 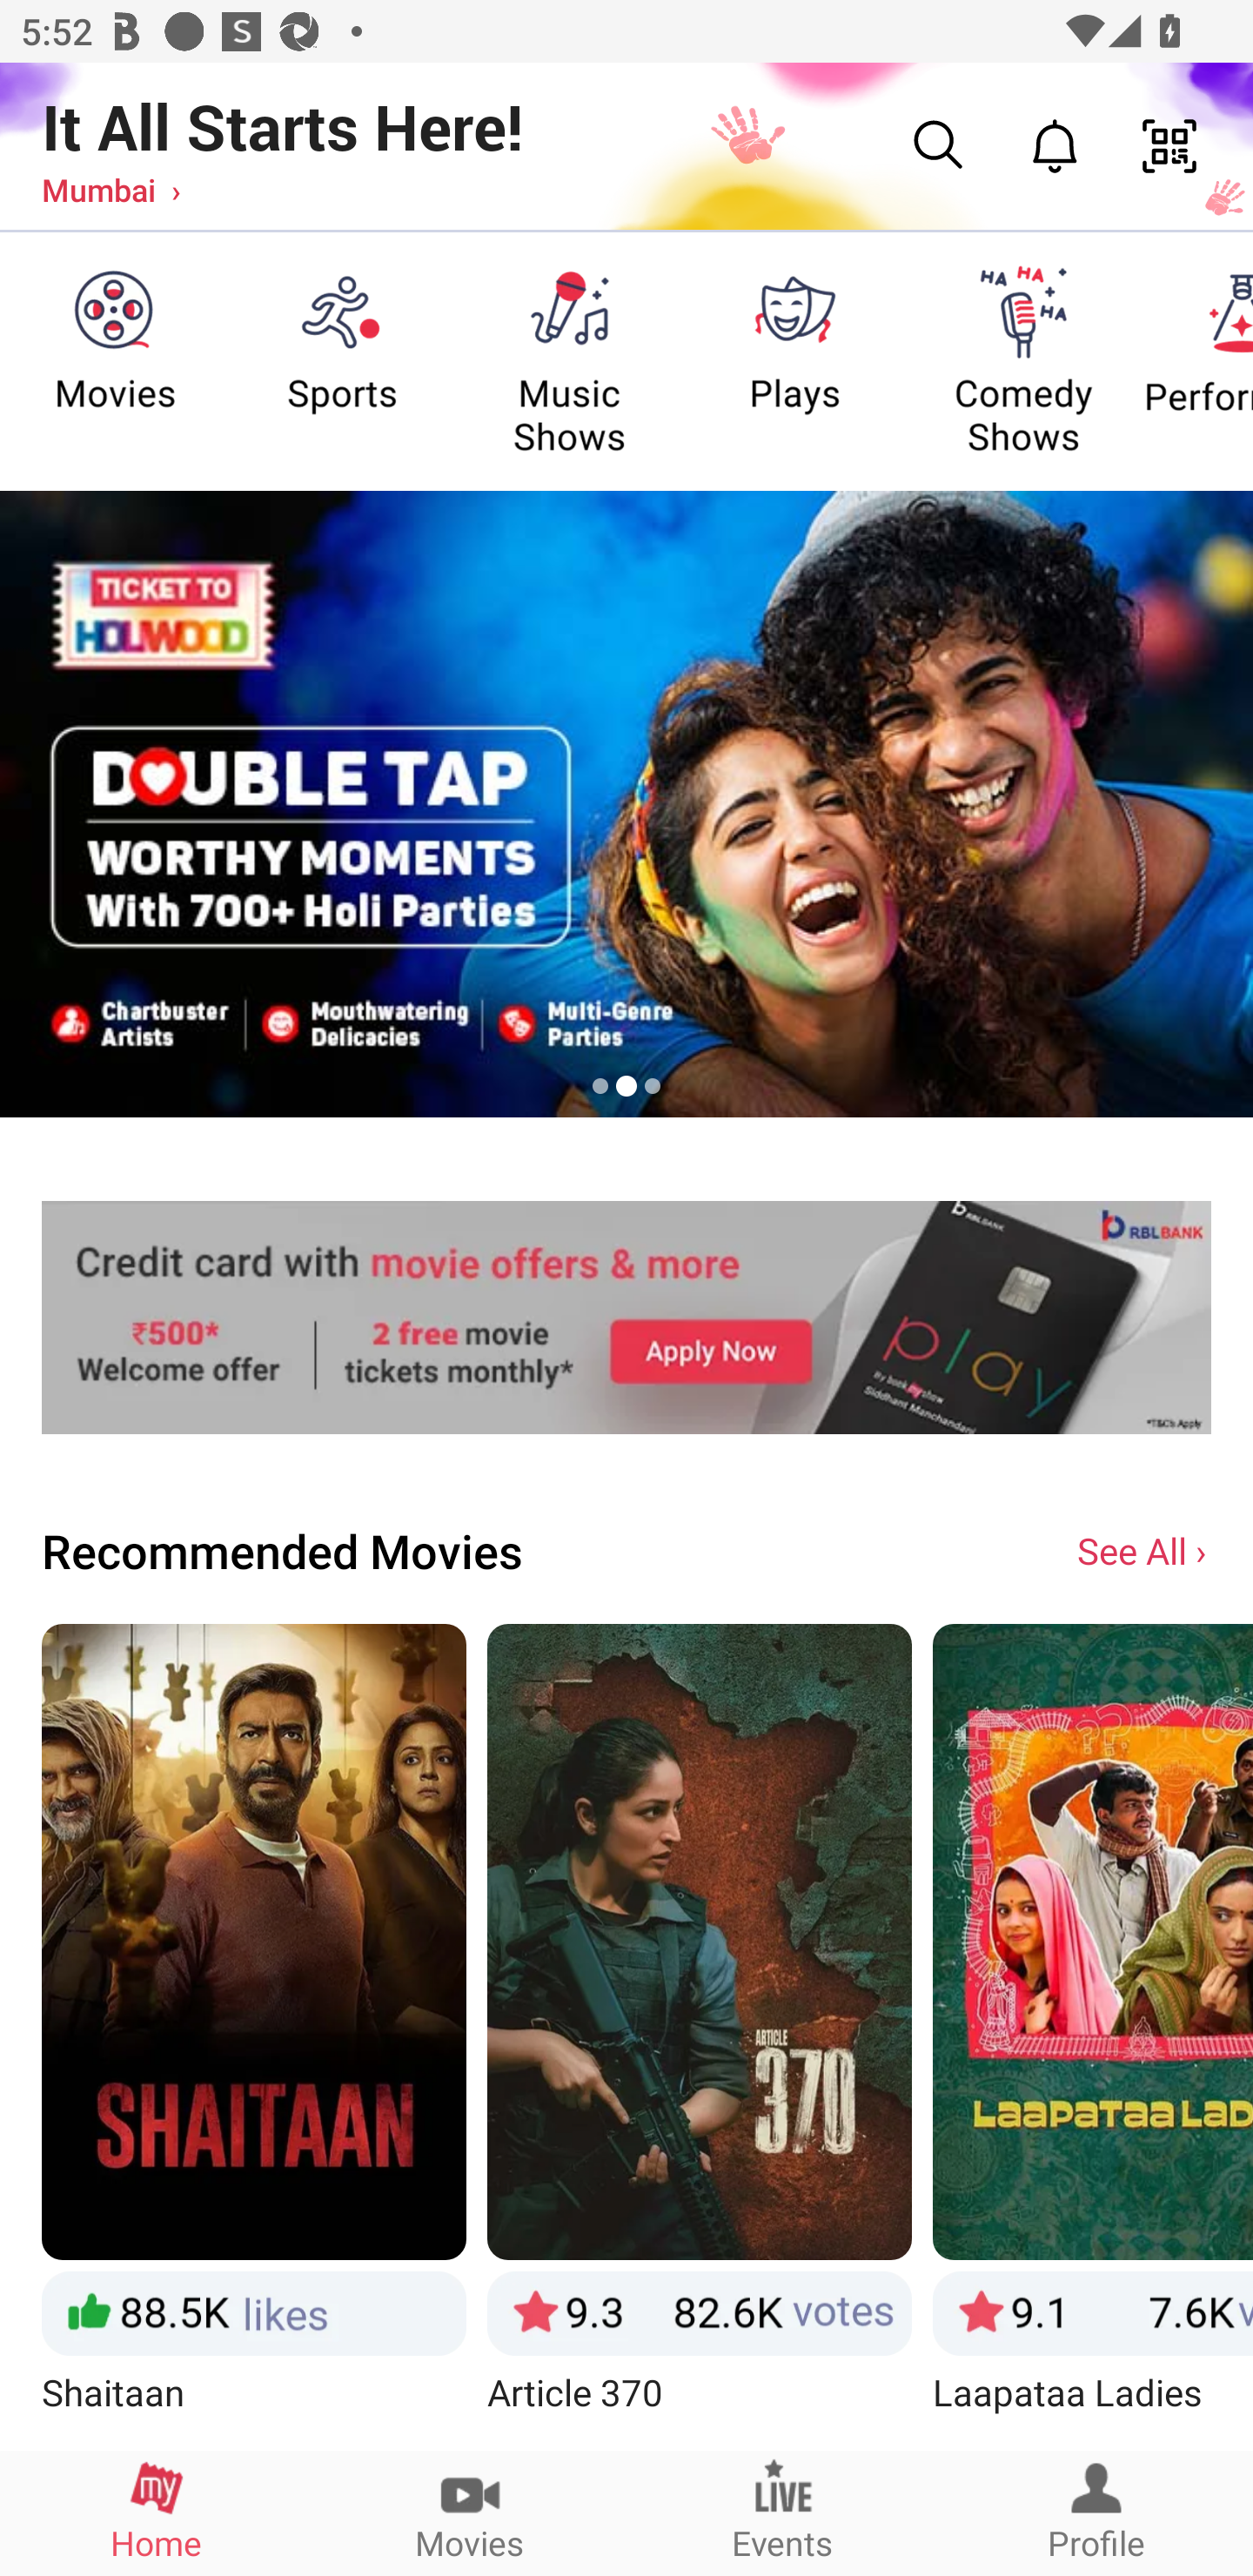 I want to click on See All ›, so click(x=1144, y=1549).